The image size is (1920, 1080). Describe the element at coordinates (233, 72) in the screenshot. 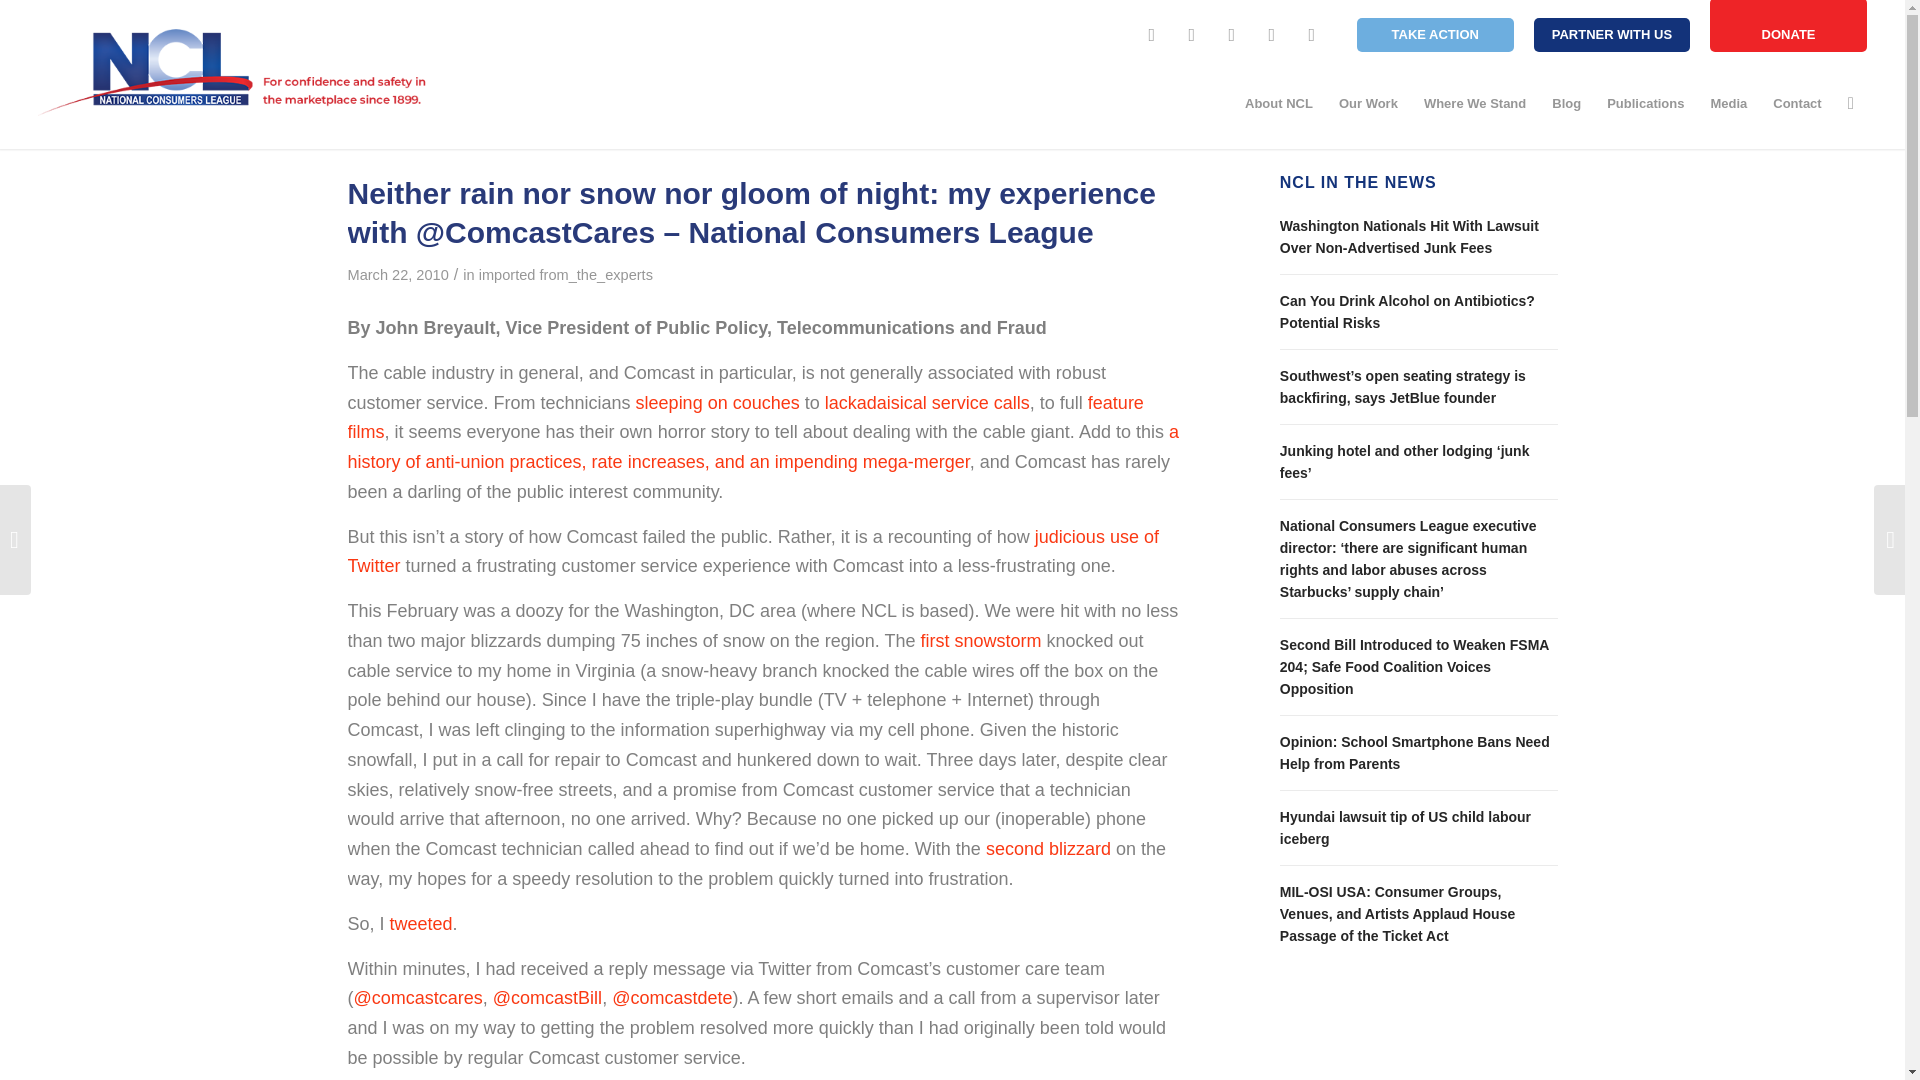

I see `NCL-logo` at that location.